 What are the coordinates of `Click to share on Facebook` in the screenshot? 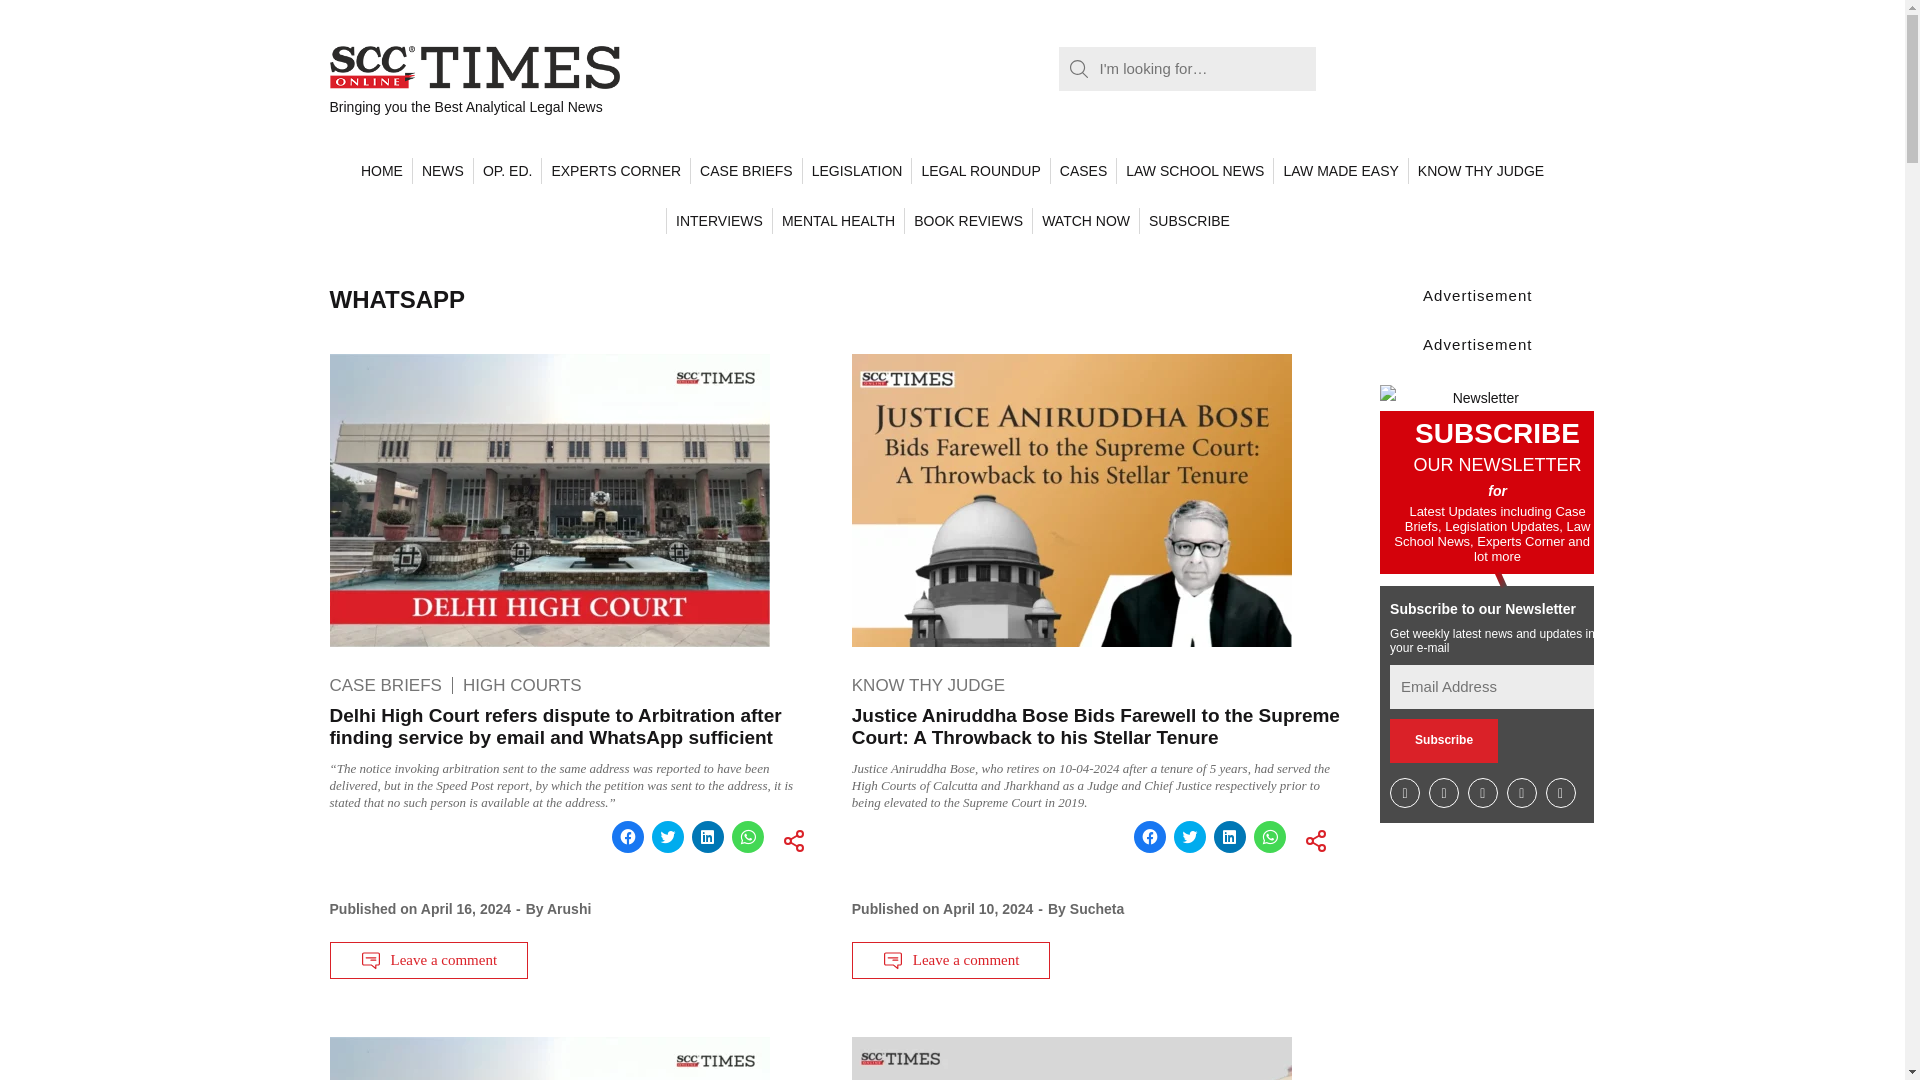 It's located at (628, 836).